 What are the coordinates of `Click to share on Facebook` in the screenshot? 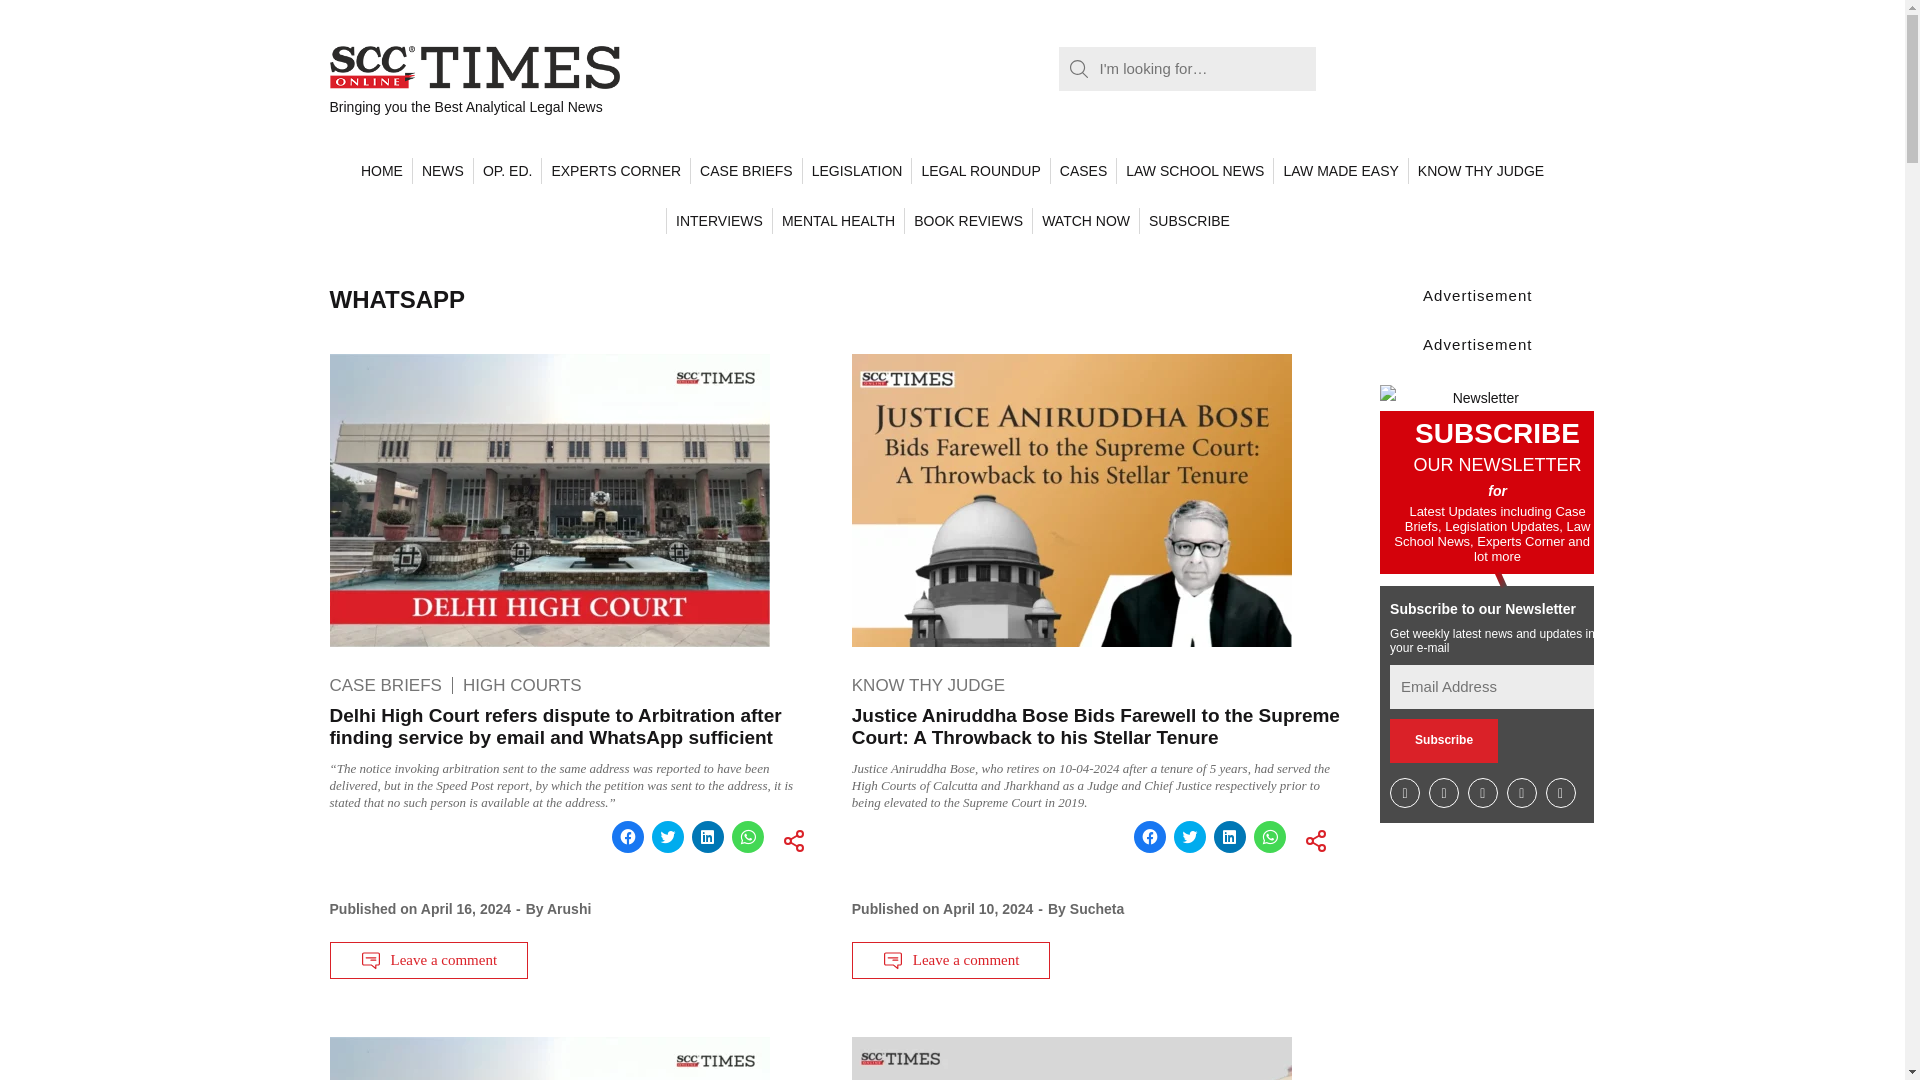 It's located at (628, 836).